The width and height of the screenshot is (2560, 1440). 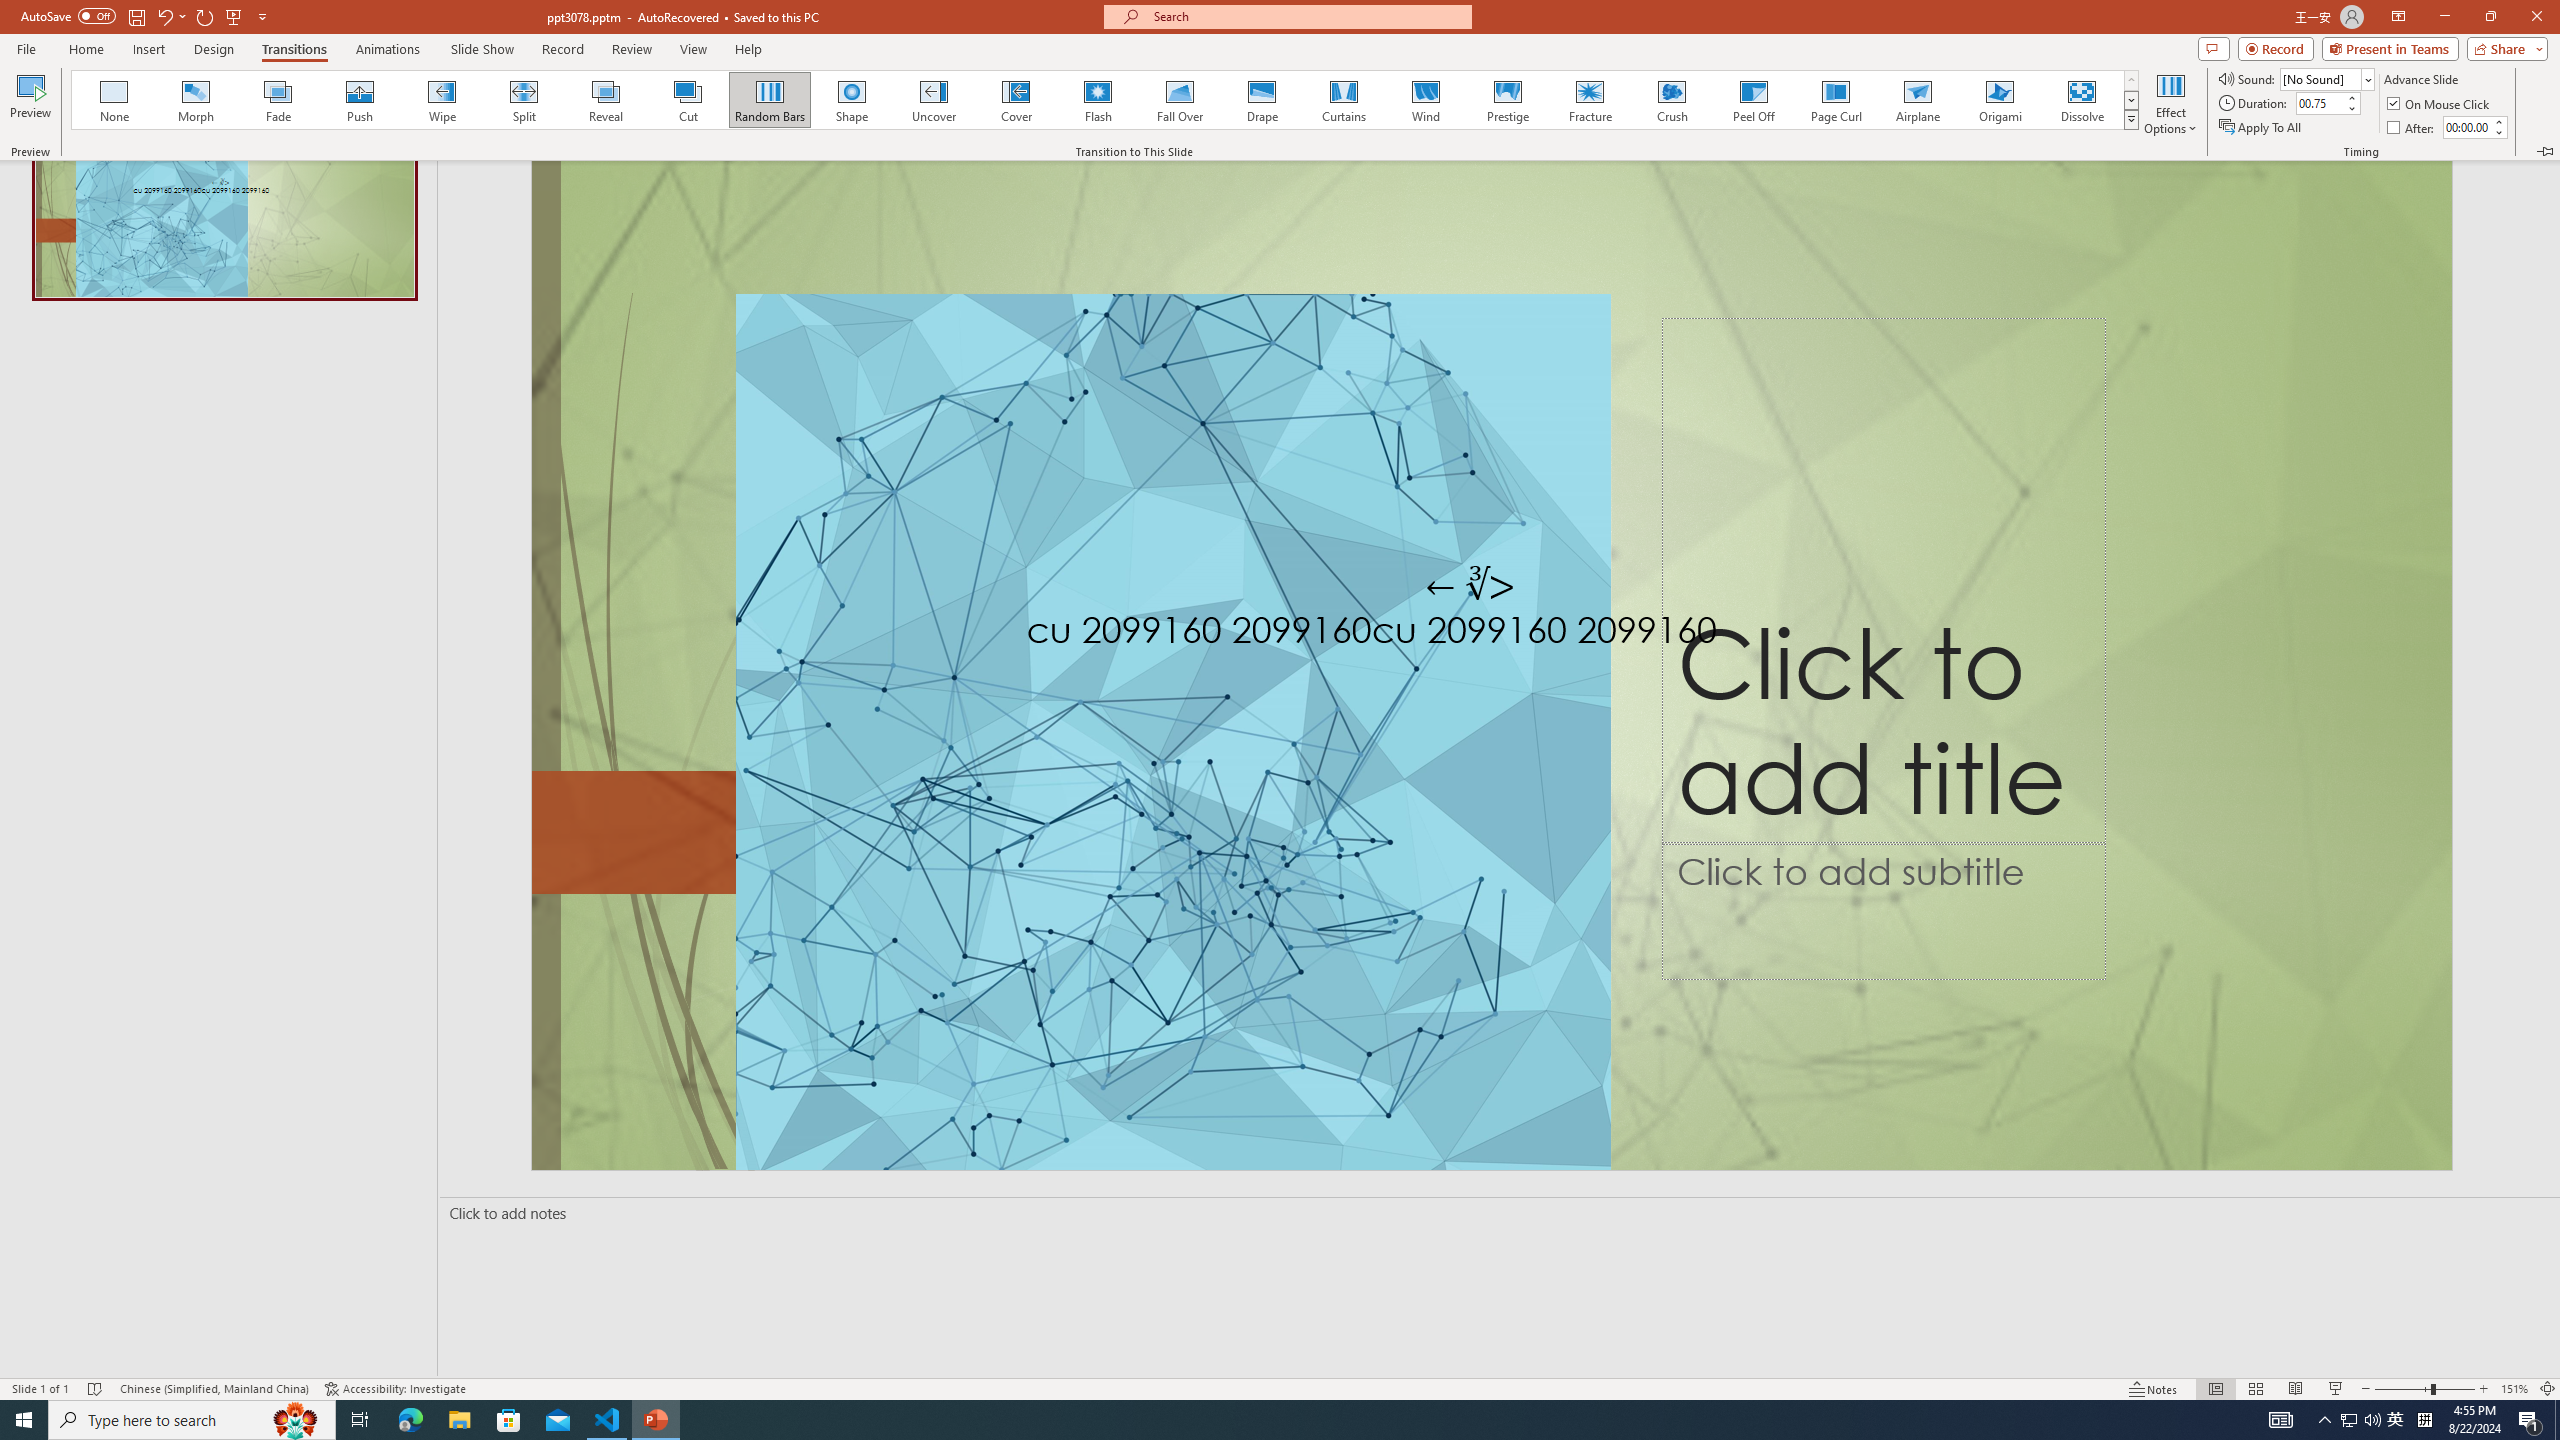 I want to click on Zoom 151%, so click(x=2514, y=1389).